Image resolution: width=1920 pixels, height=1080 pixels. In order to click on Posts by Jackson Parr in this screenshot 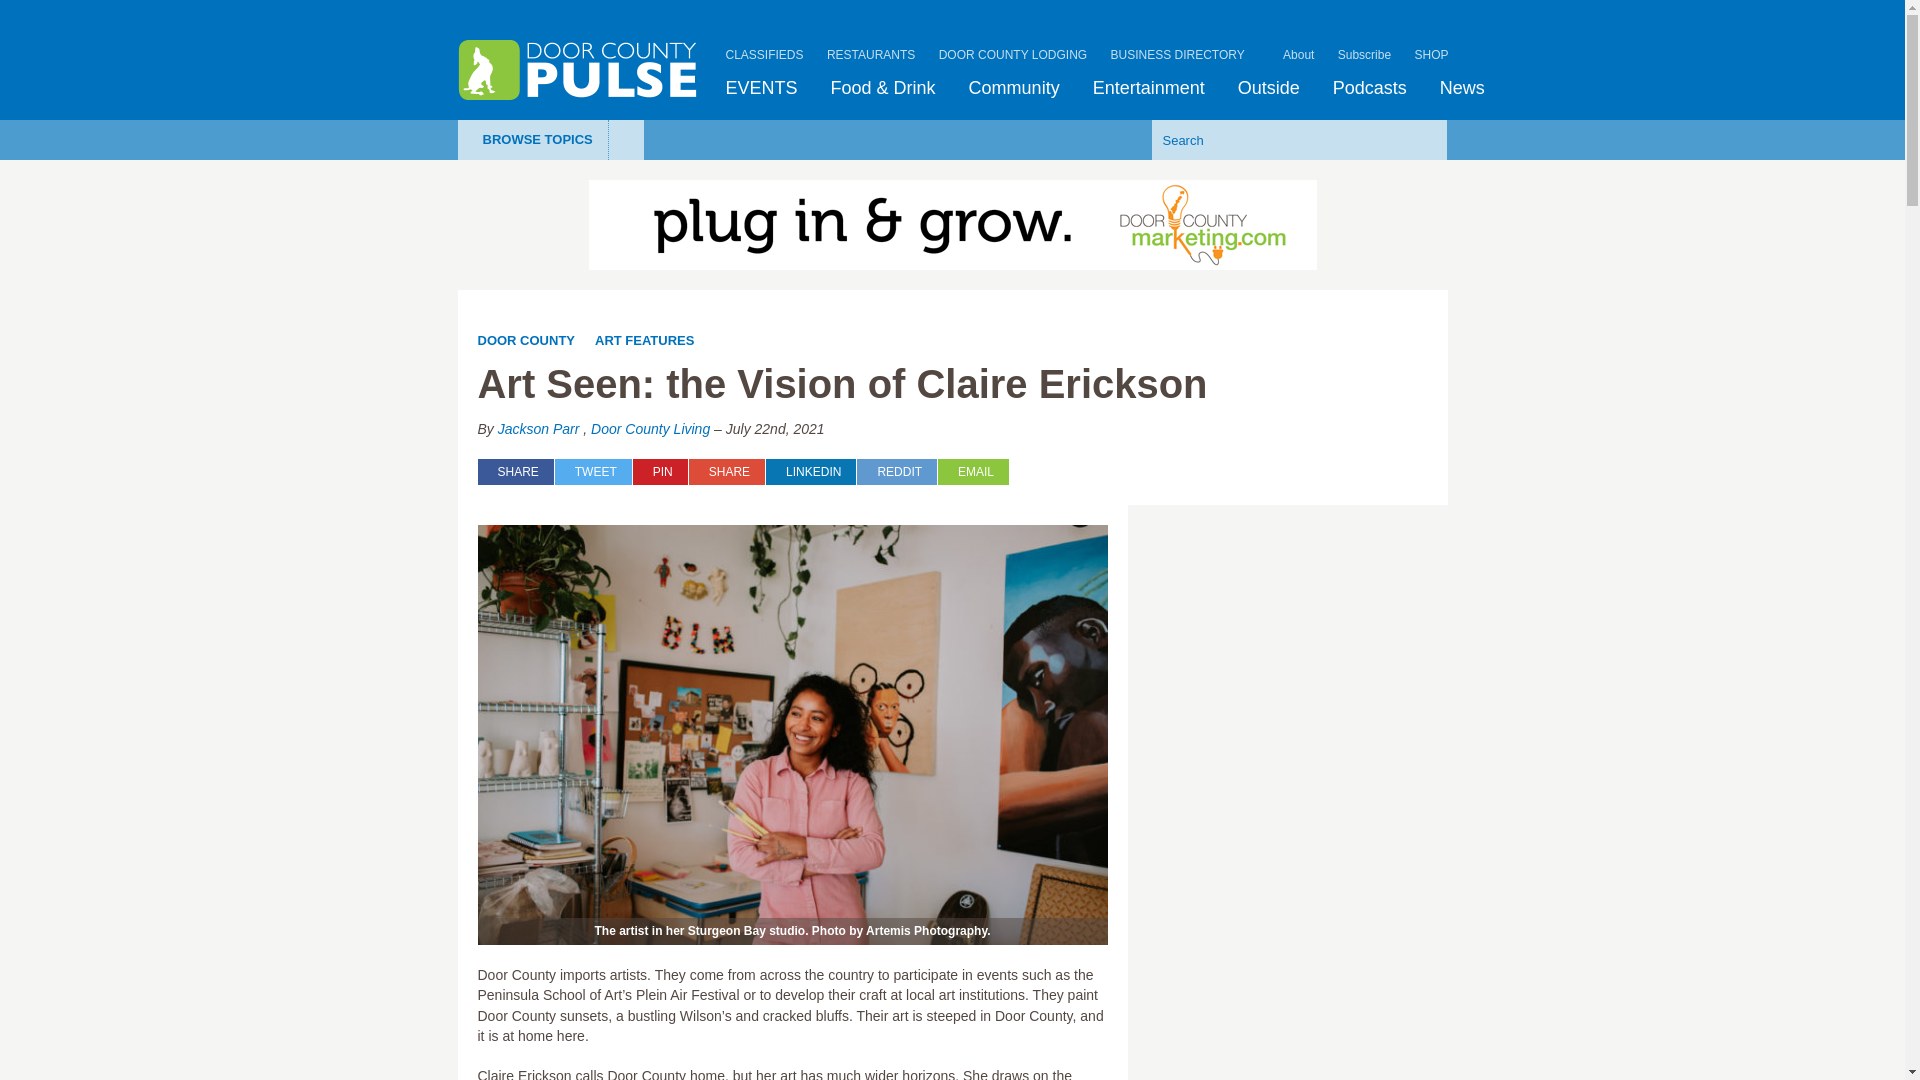, I will do `click(538, 429)`.